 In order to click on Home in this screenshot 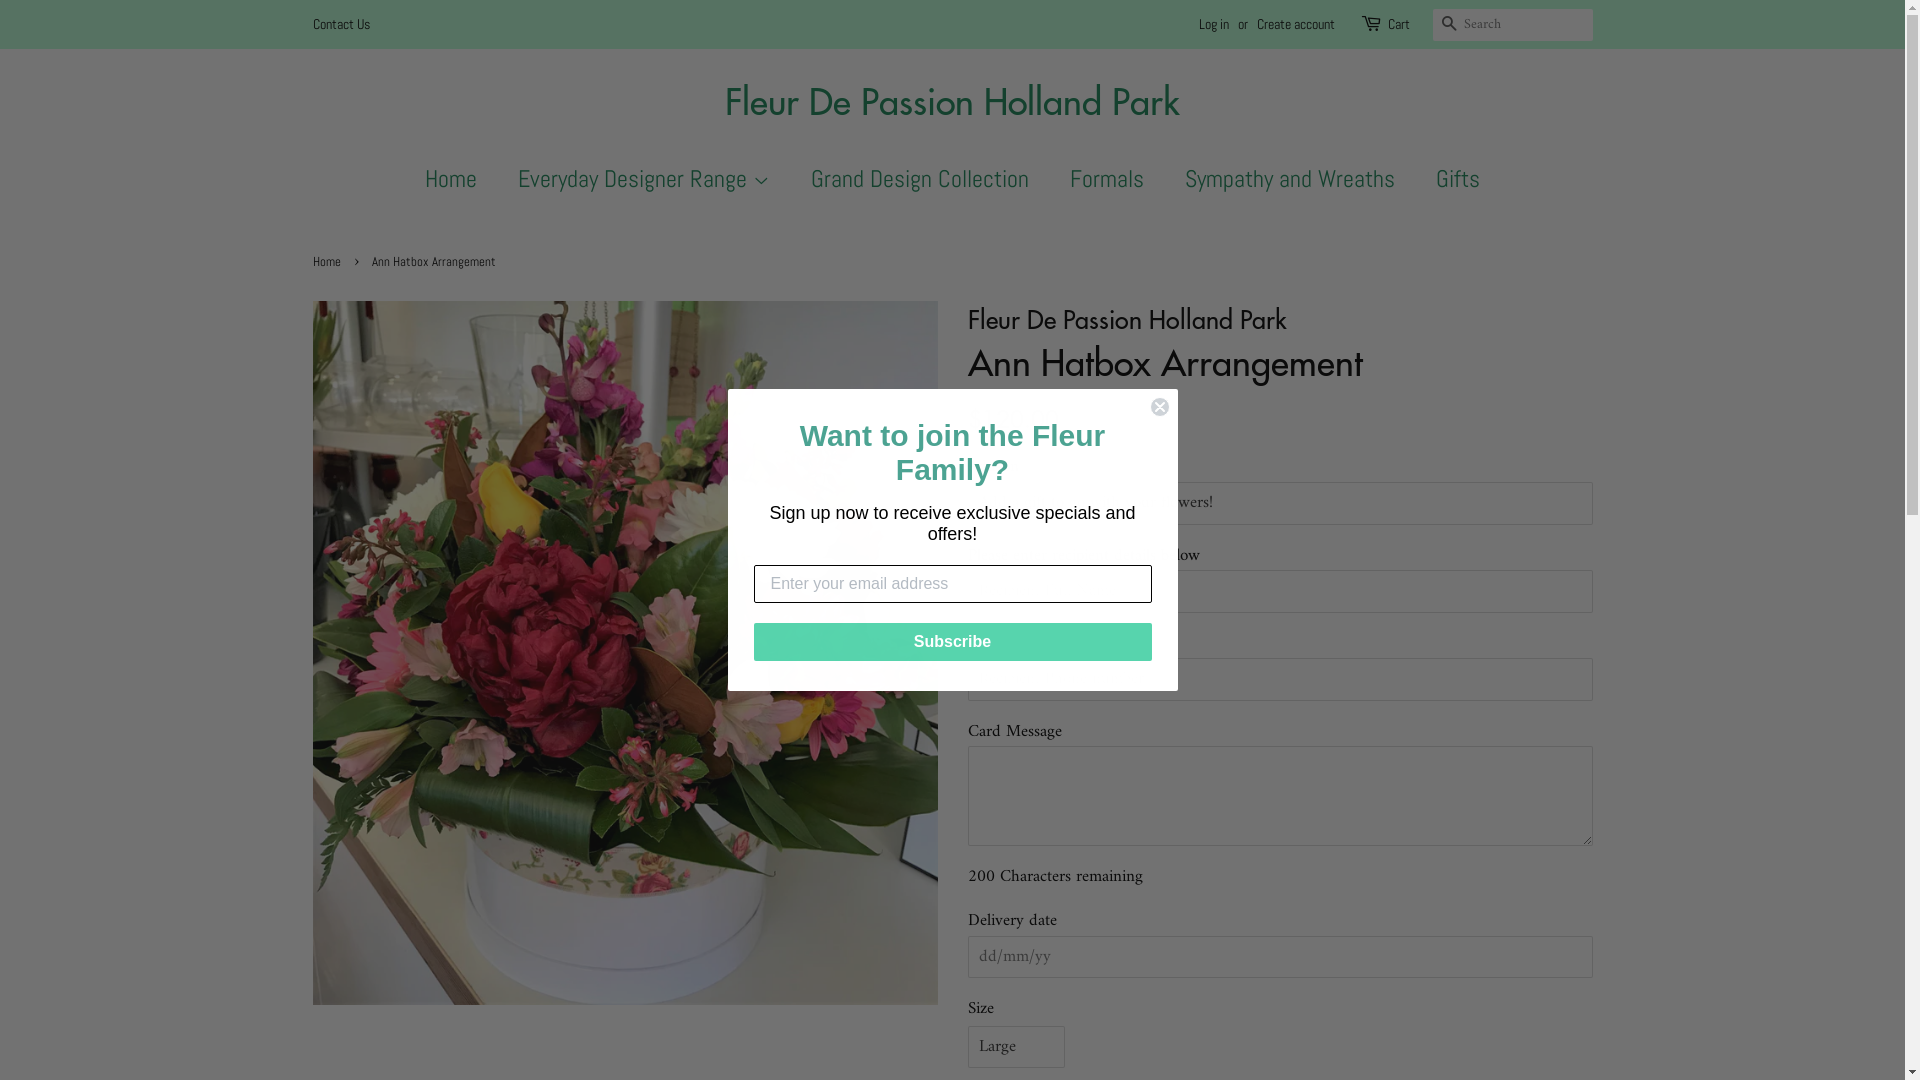, I will do `click(328, 262)`.